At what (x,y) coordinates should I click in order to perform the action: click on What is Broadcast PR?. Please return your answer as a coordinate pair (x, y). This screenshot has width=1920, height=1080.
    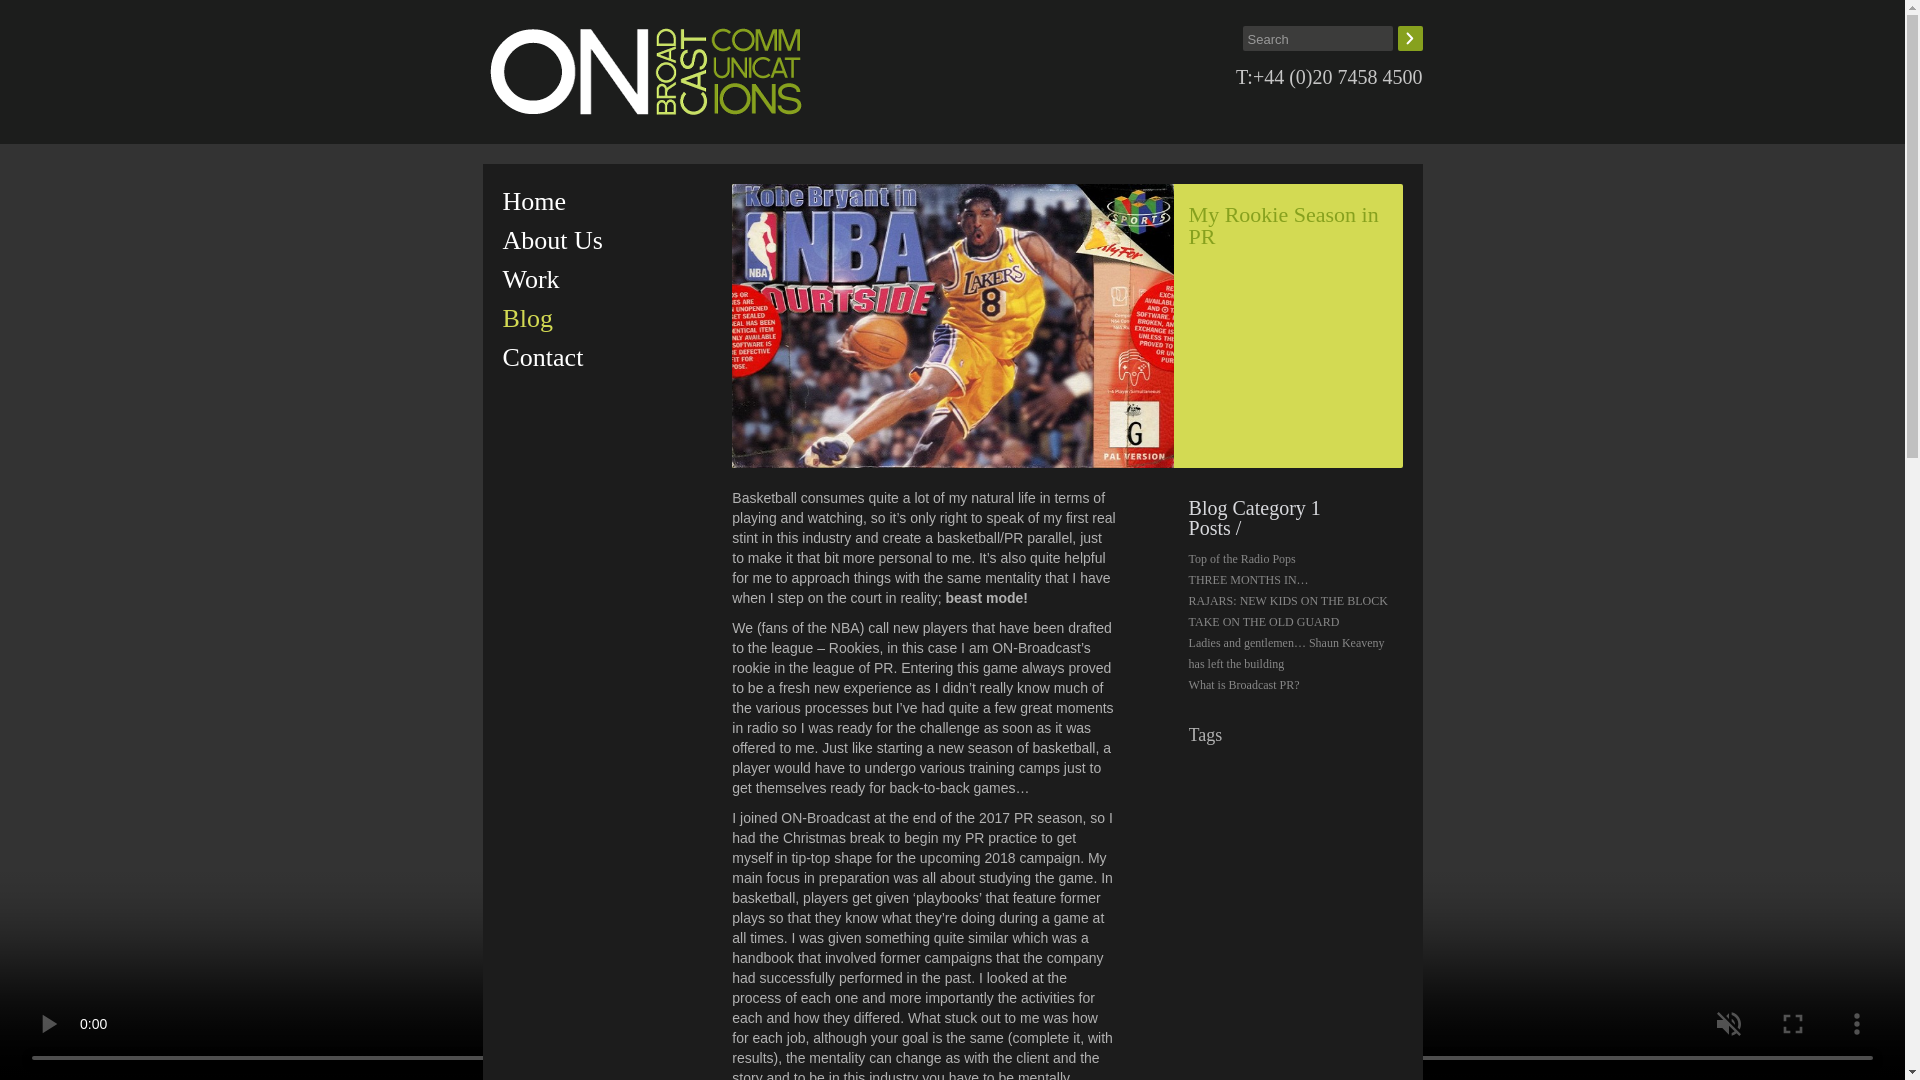
    Looking at the image, I should click on (1244, 685).